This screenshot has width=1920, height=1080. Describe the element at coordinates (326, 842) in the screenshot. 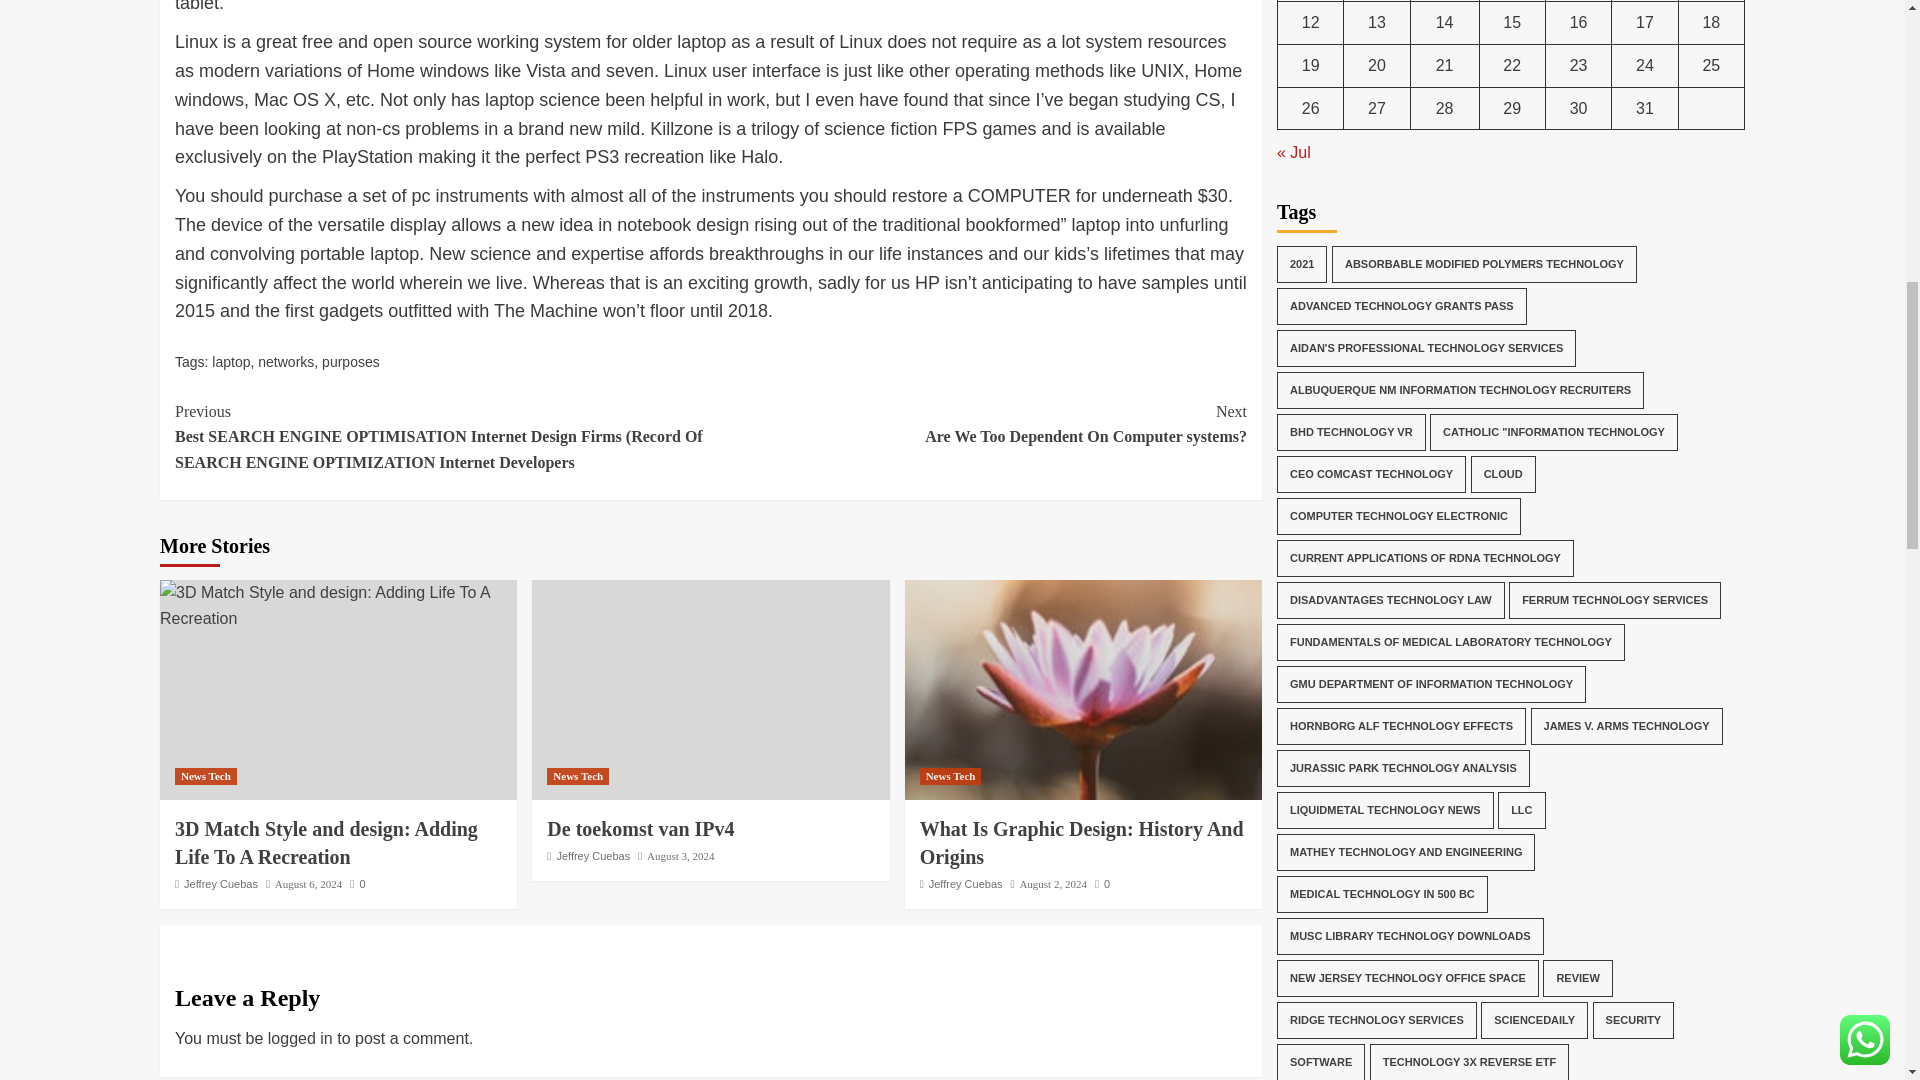

I see `What Is Graphic Design: History And Origins` at that location.